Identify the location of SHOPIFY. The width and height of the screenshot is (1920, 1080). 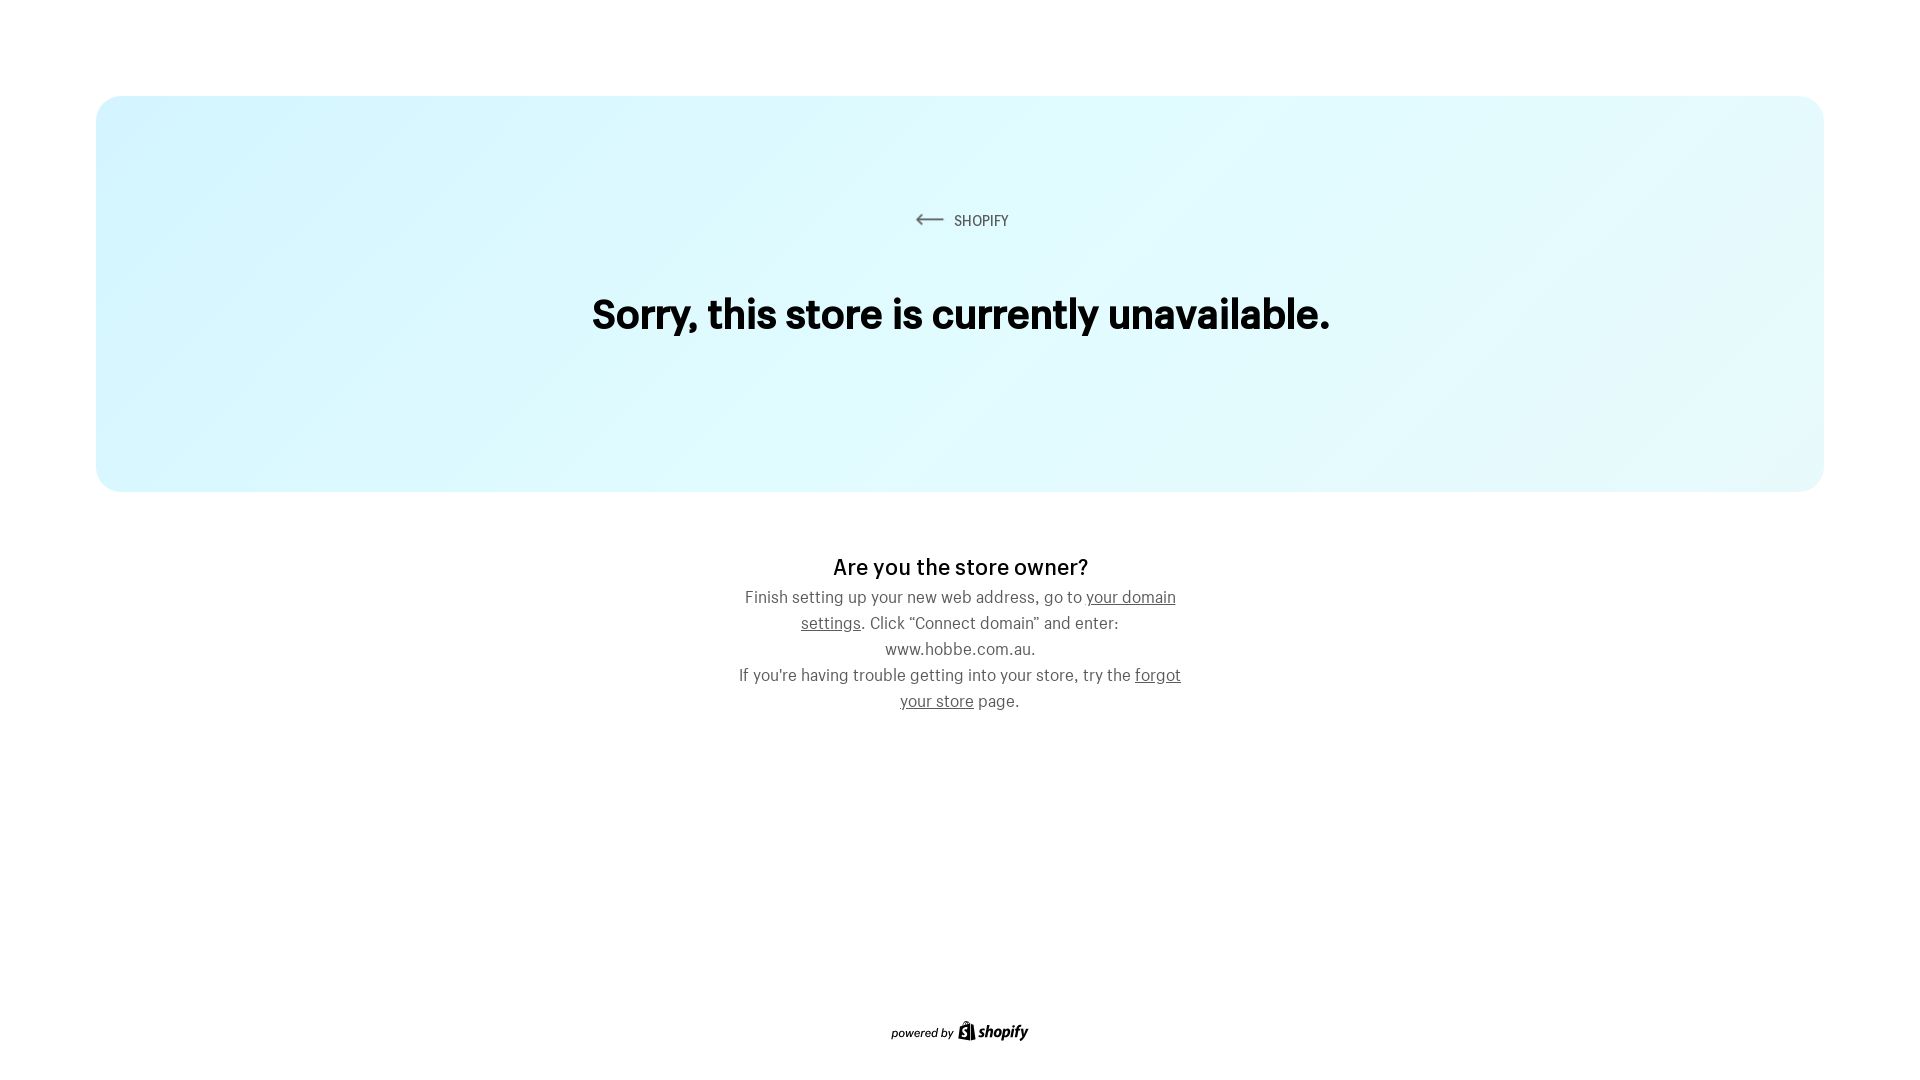
(960, 220).